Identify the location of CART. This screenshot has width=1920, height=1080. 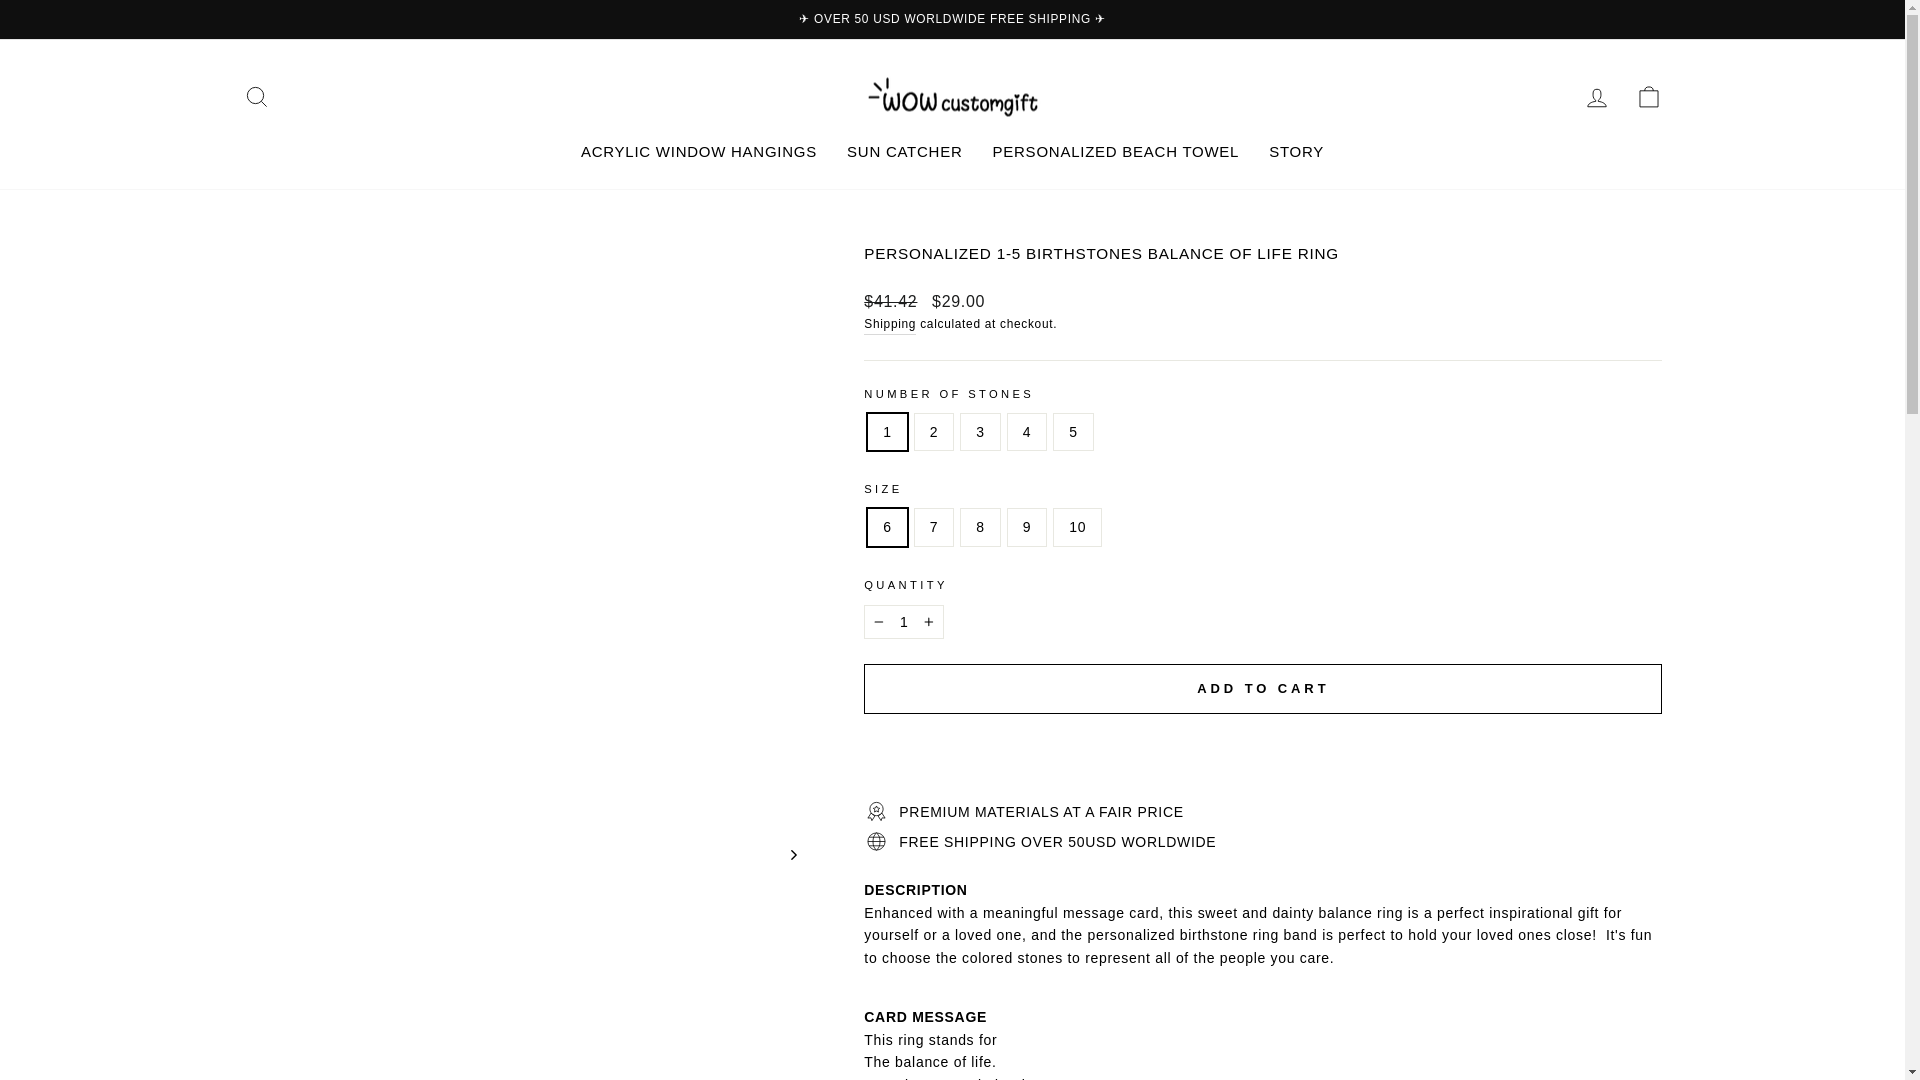
(1648, 96).